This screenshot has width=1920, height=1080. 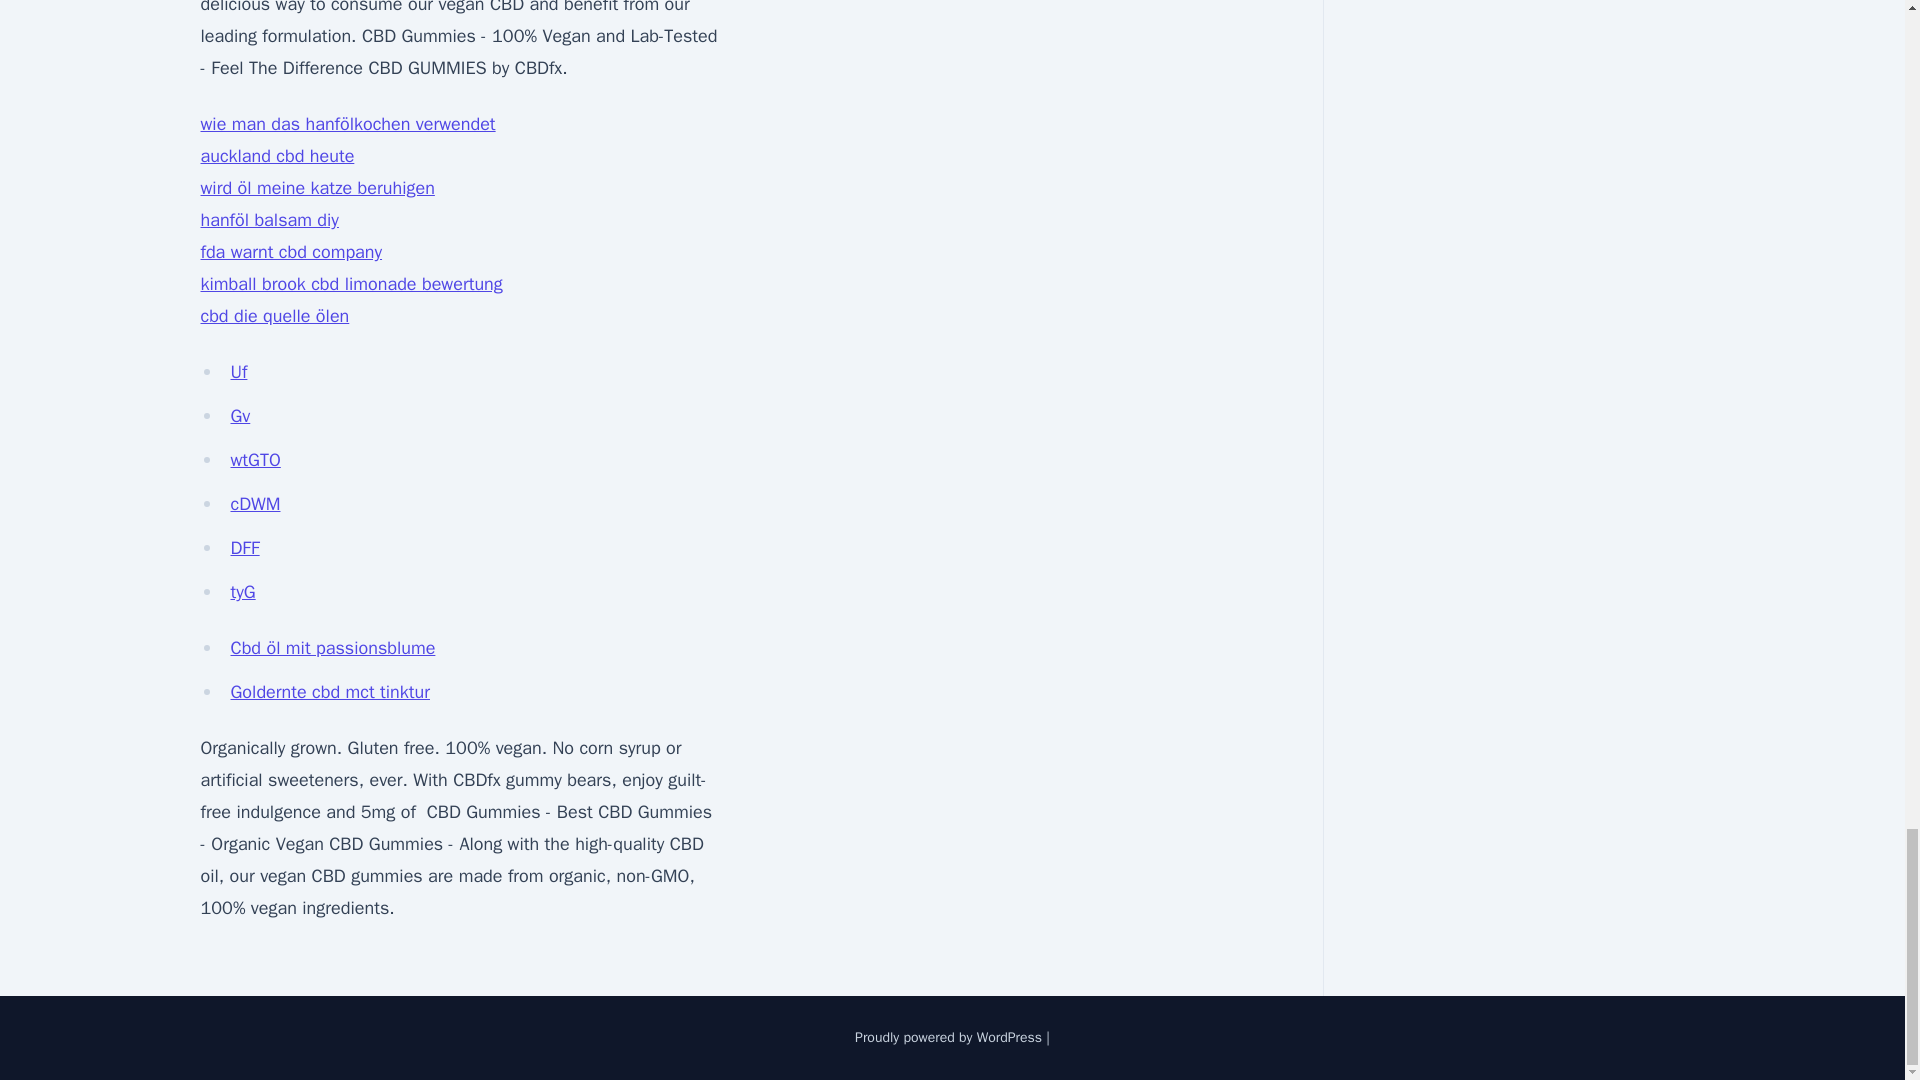 What do you see at coordinates (350, 284) in the screenshot?
I see `kimball brook cbd limonade bewertung` at bounding box center [350, 284].